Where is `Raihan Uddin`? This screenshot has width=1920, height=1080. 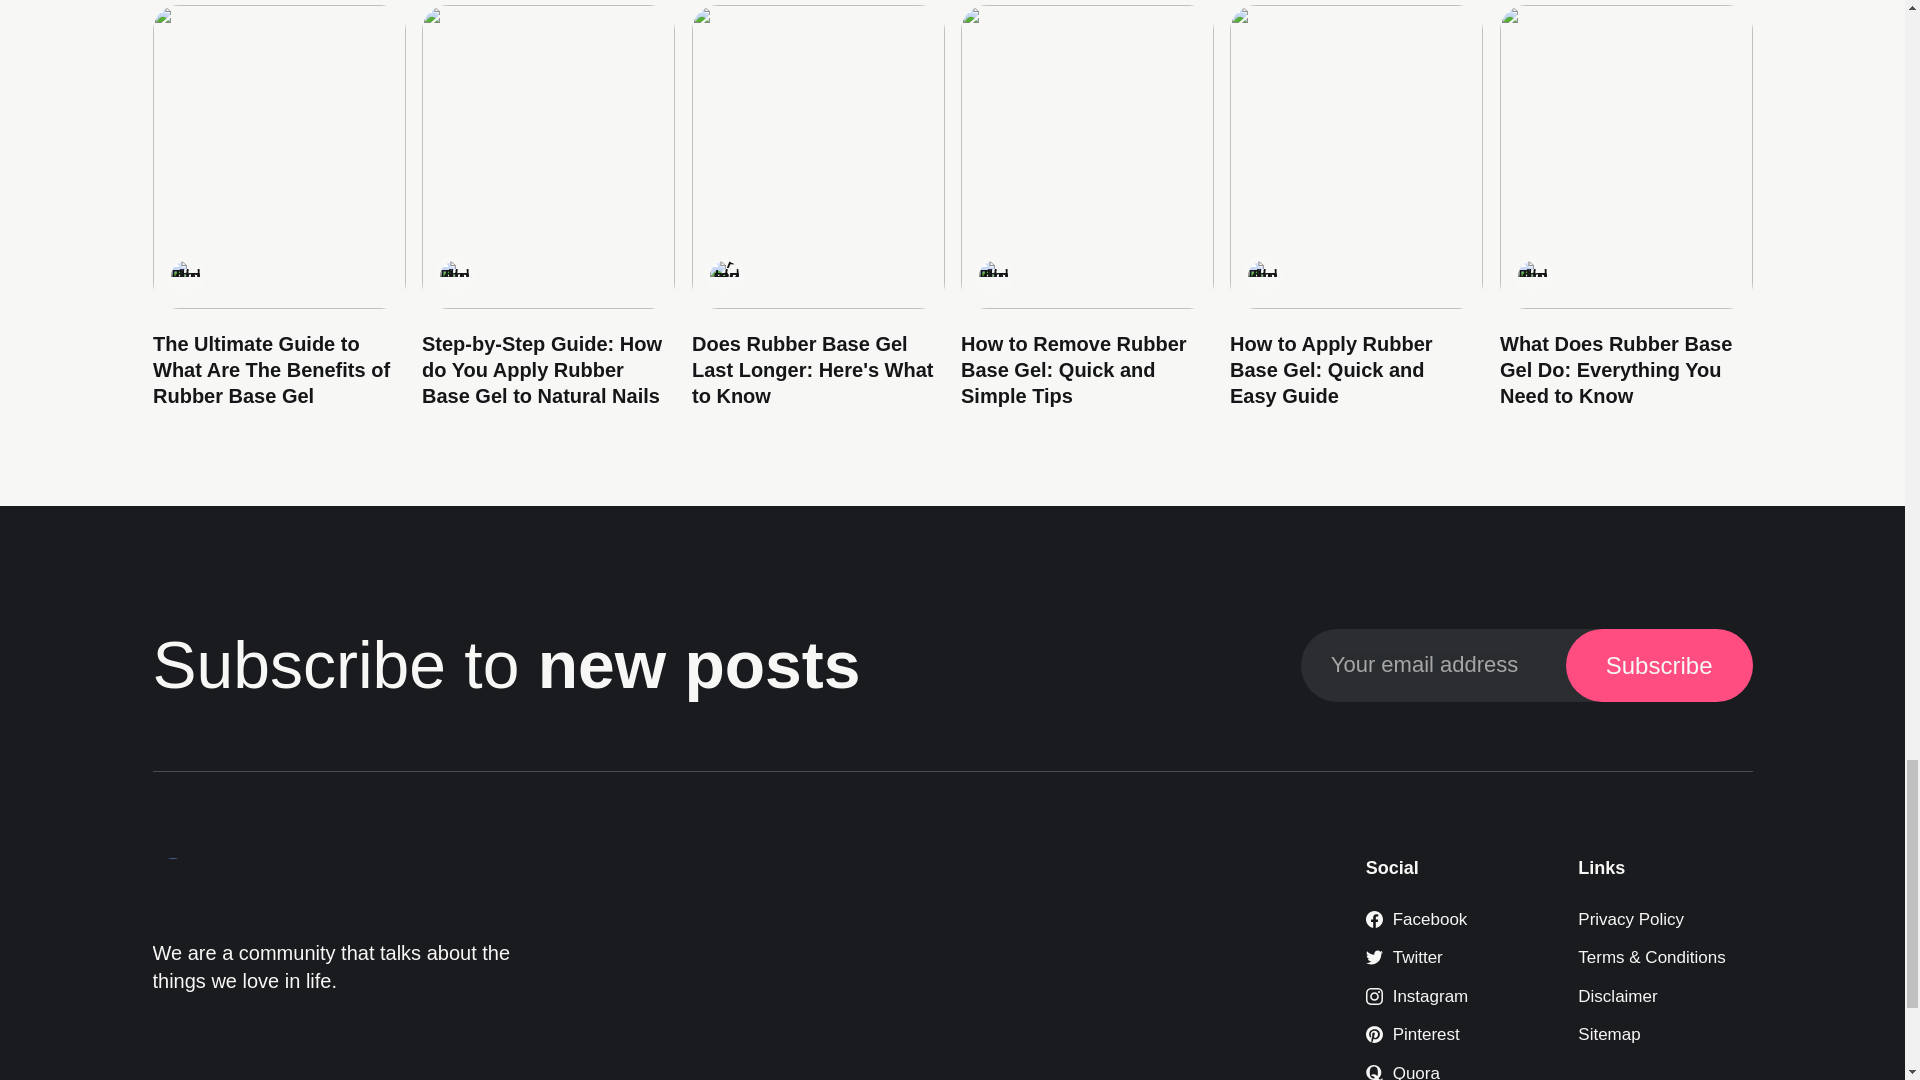 Raihan Uddin is located at coordinates (454, 276).